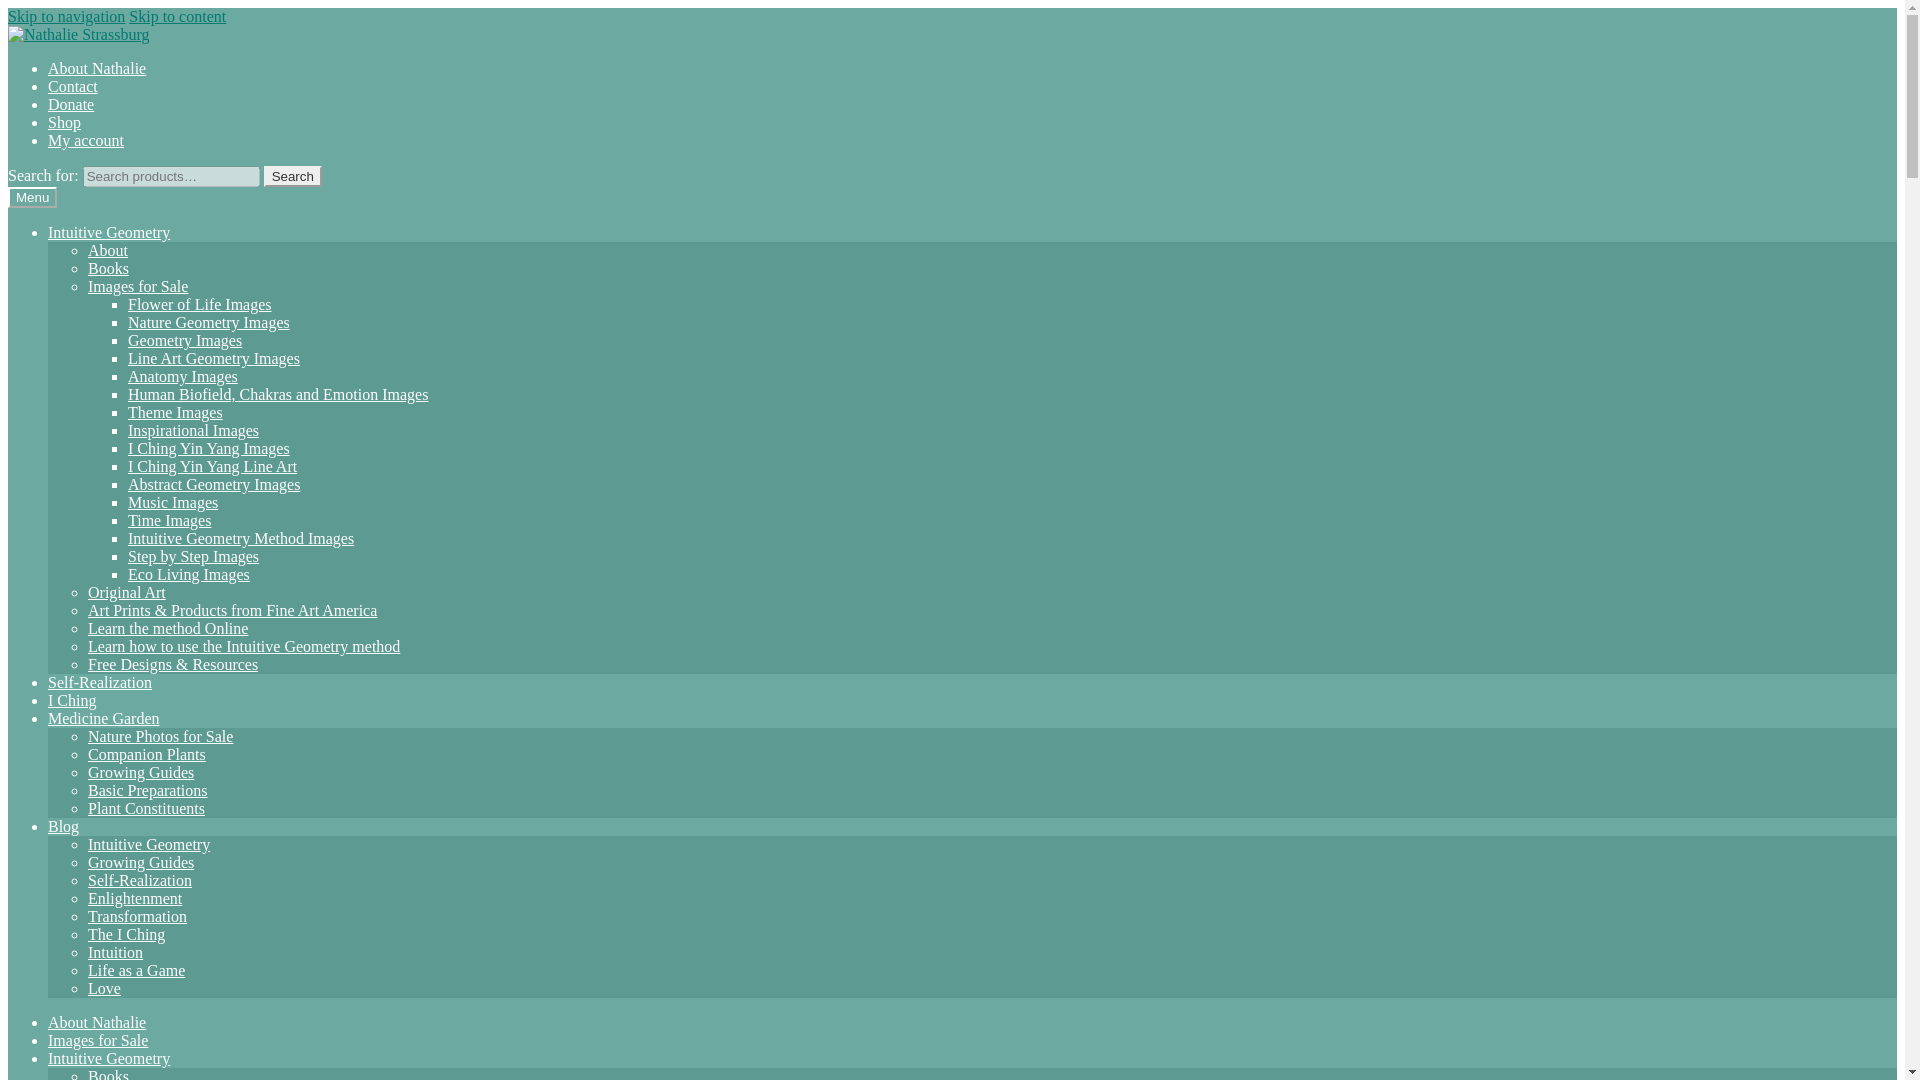 This screenshot has height=1080, width=1920. Describe the element at coordinates (188, 574) in the screenshot. I see `Eco Living Images` at that location.